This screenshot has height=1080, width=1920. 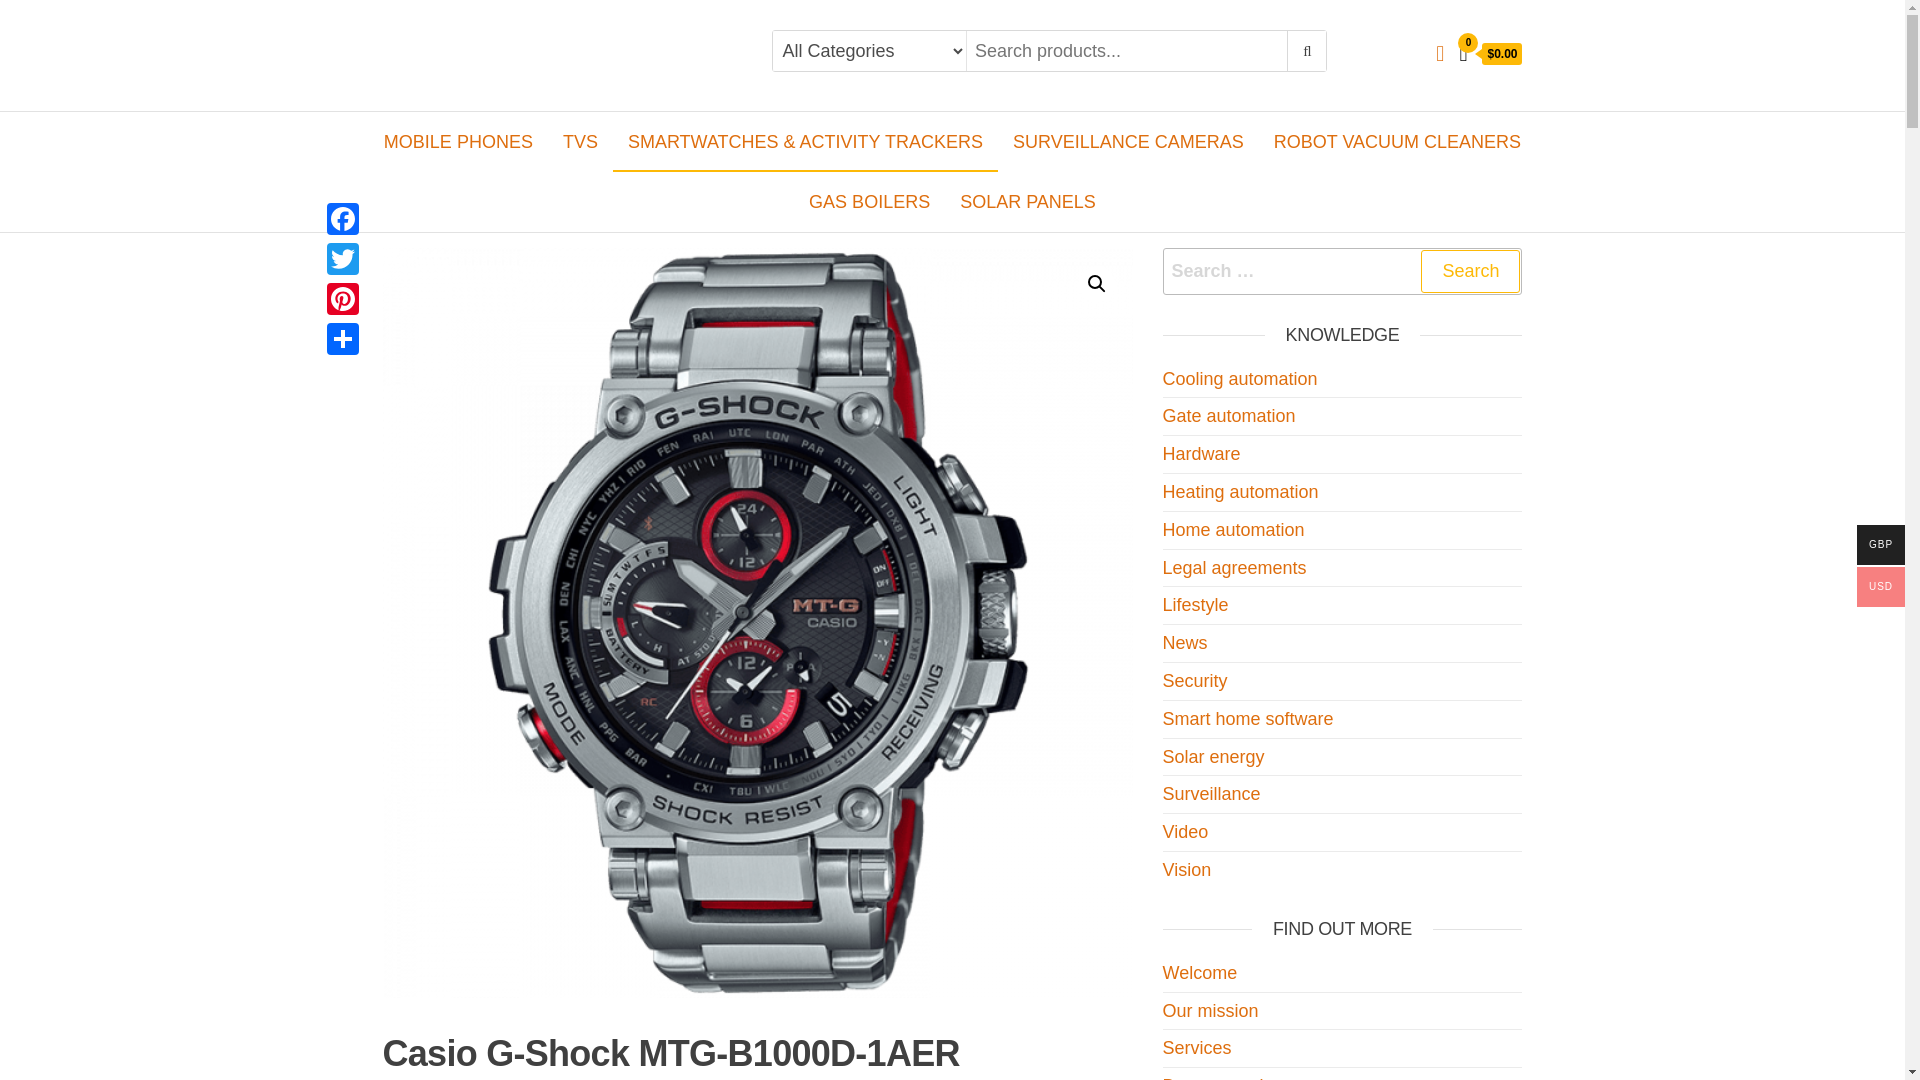 I want to click on Robot Vacuum Cleaners, so click(x=1398, y=142).